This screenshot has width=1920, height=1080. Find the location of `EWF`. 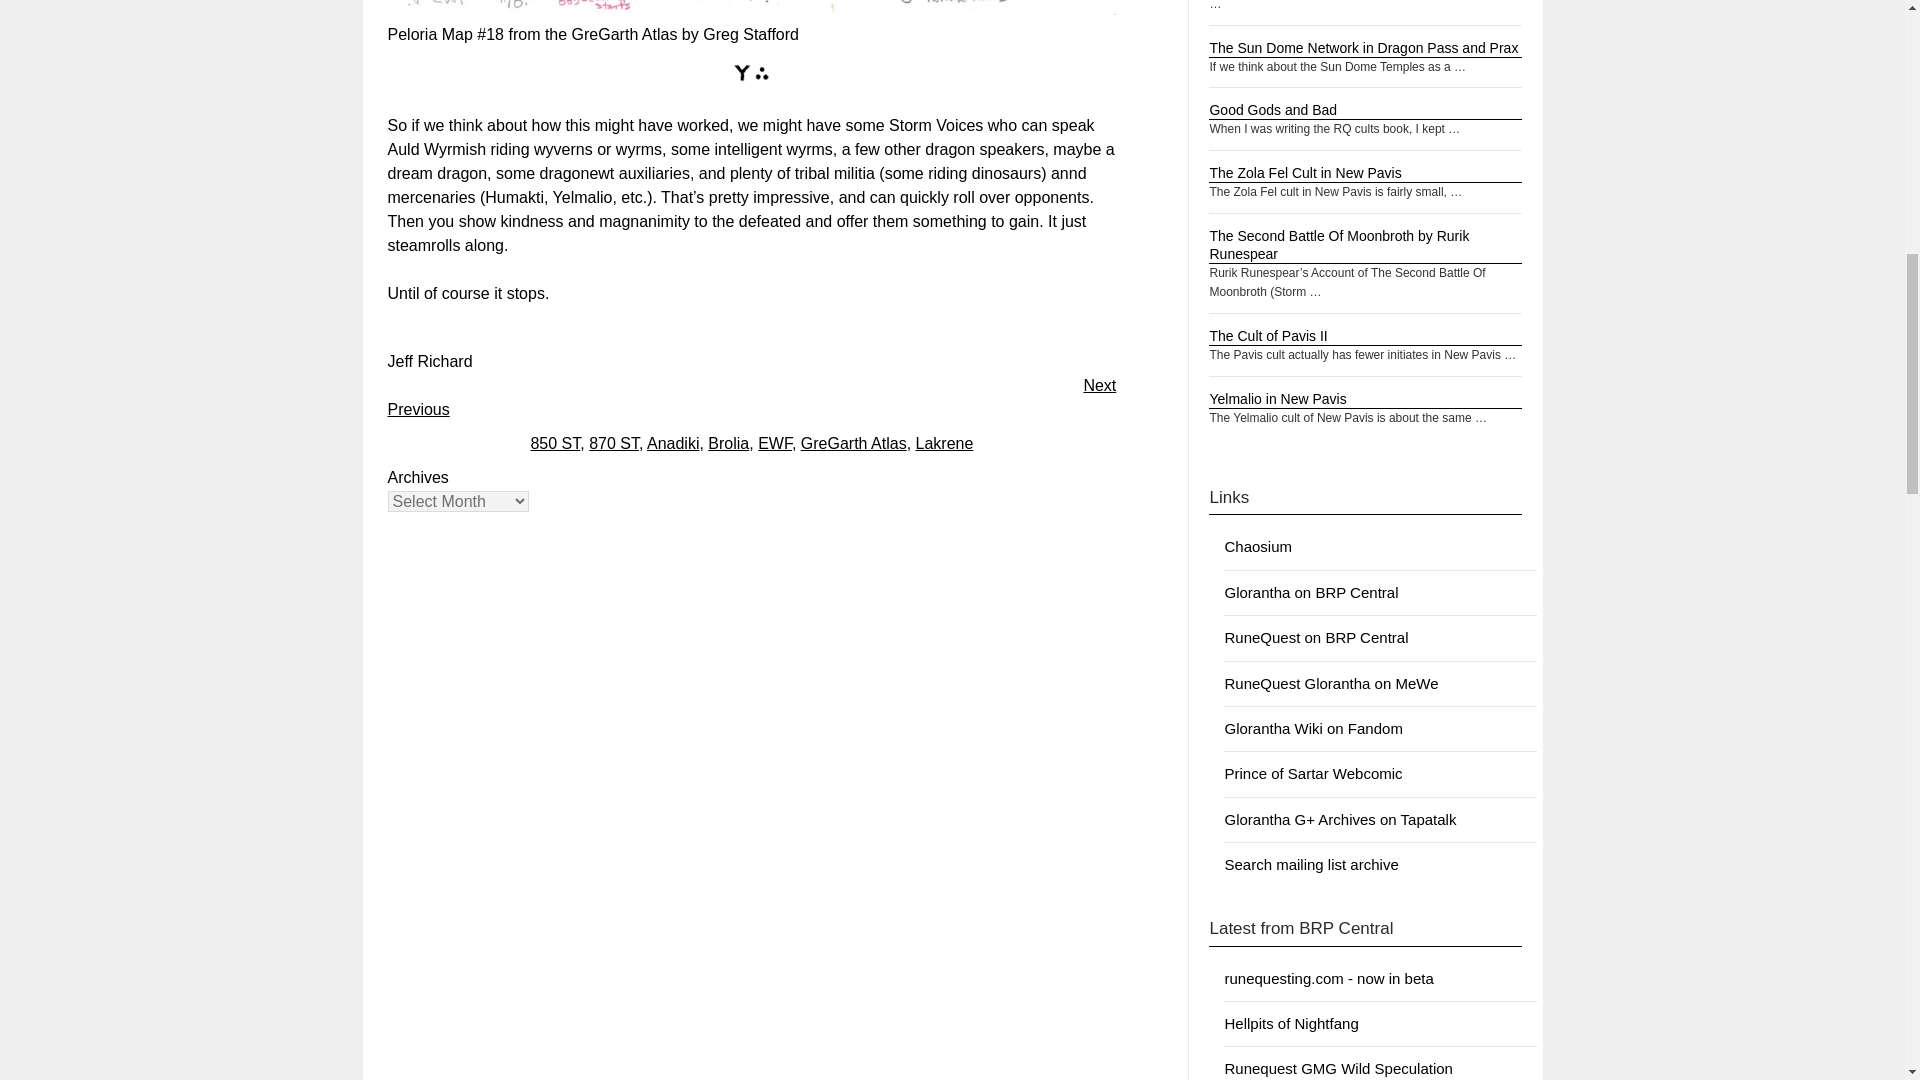

EWF is located at coordinates (774, 444).